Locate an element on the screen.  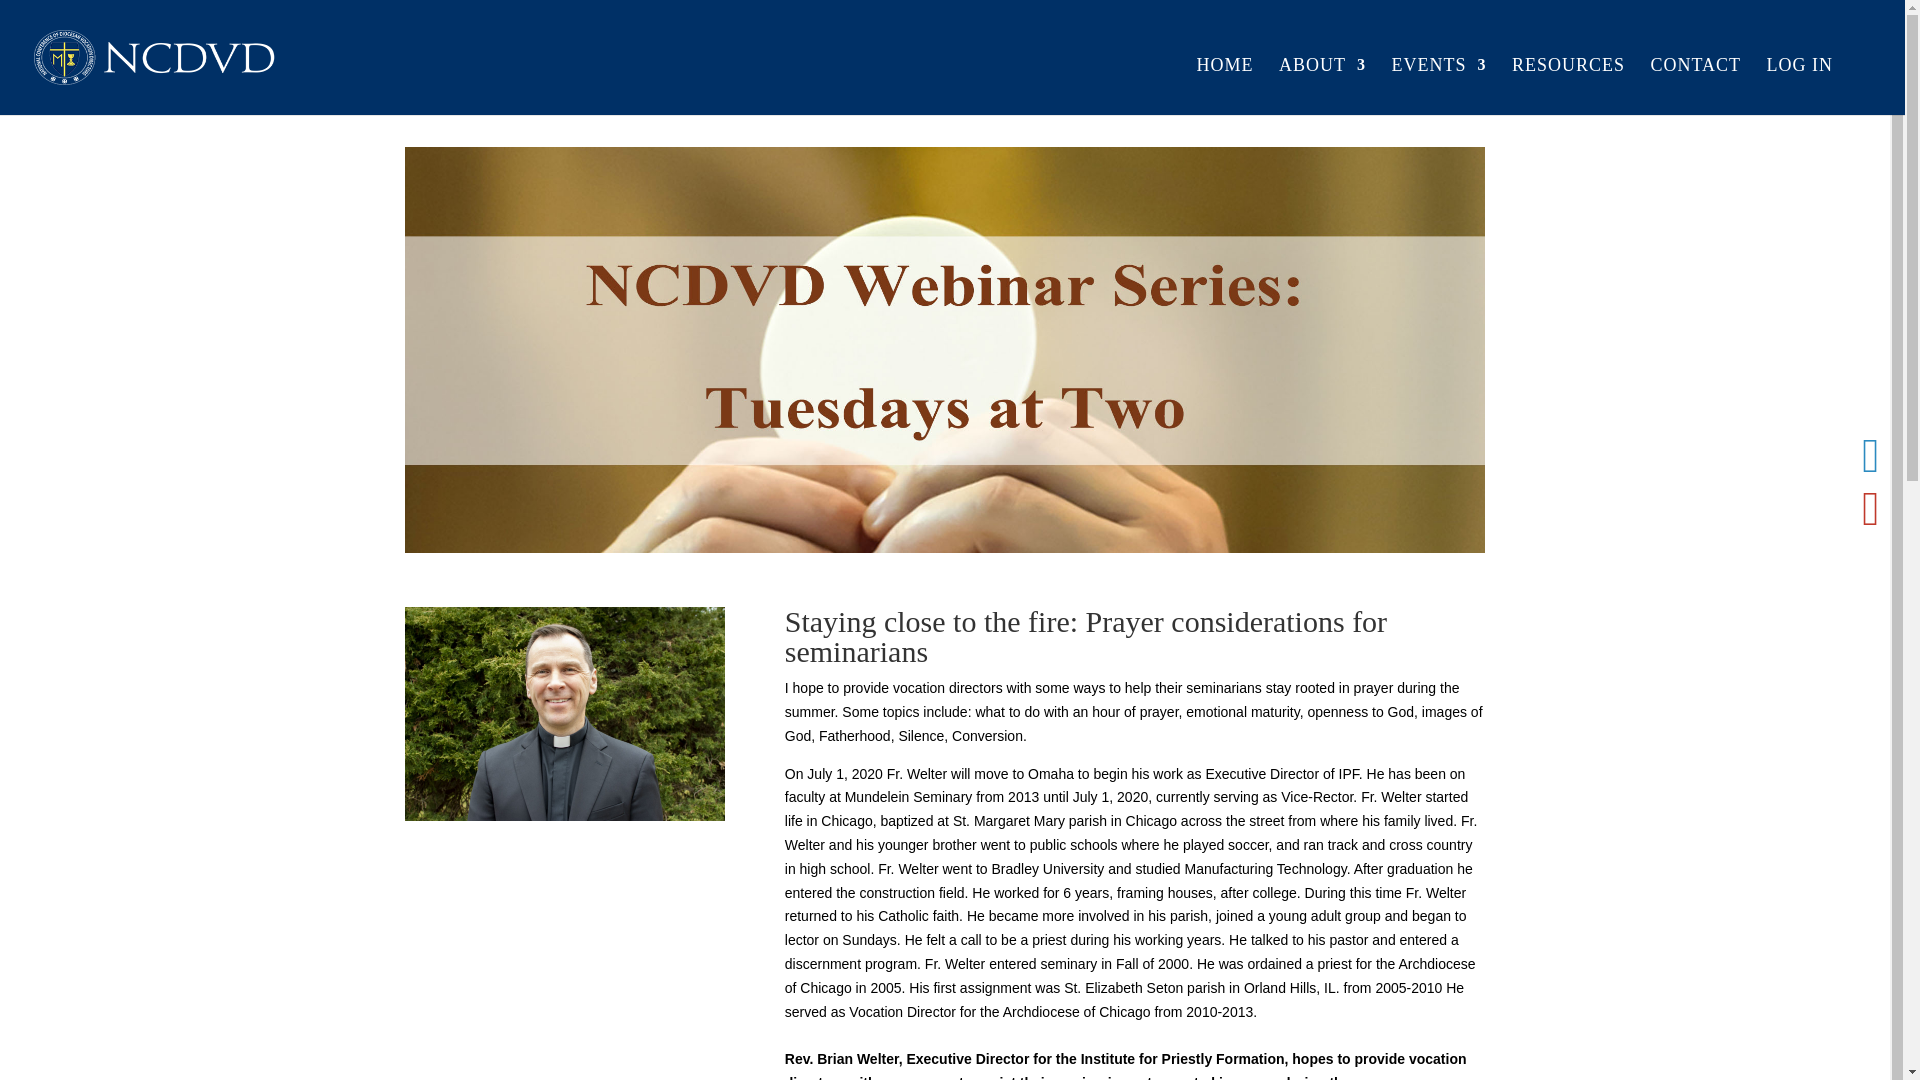
HOME is located at coordinates (1224, 86).